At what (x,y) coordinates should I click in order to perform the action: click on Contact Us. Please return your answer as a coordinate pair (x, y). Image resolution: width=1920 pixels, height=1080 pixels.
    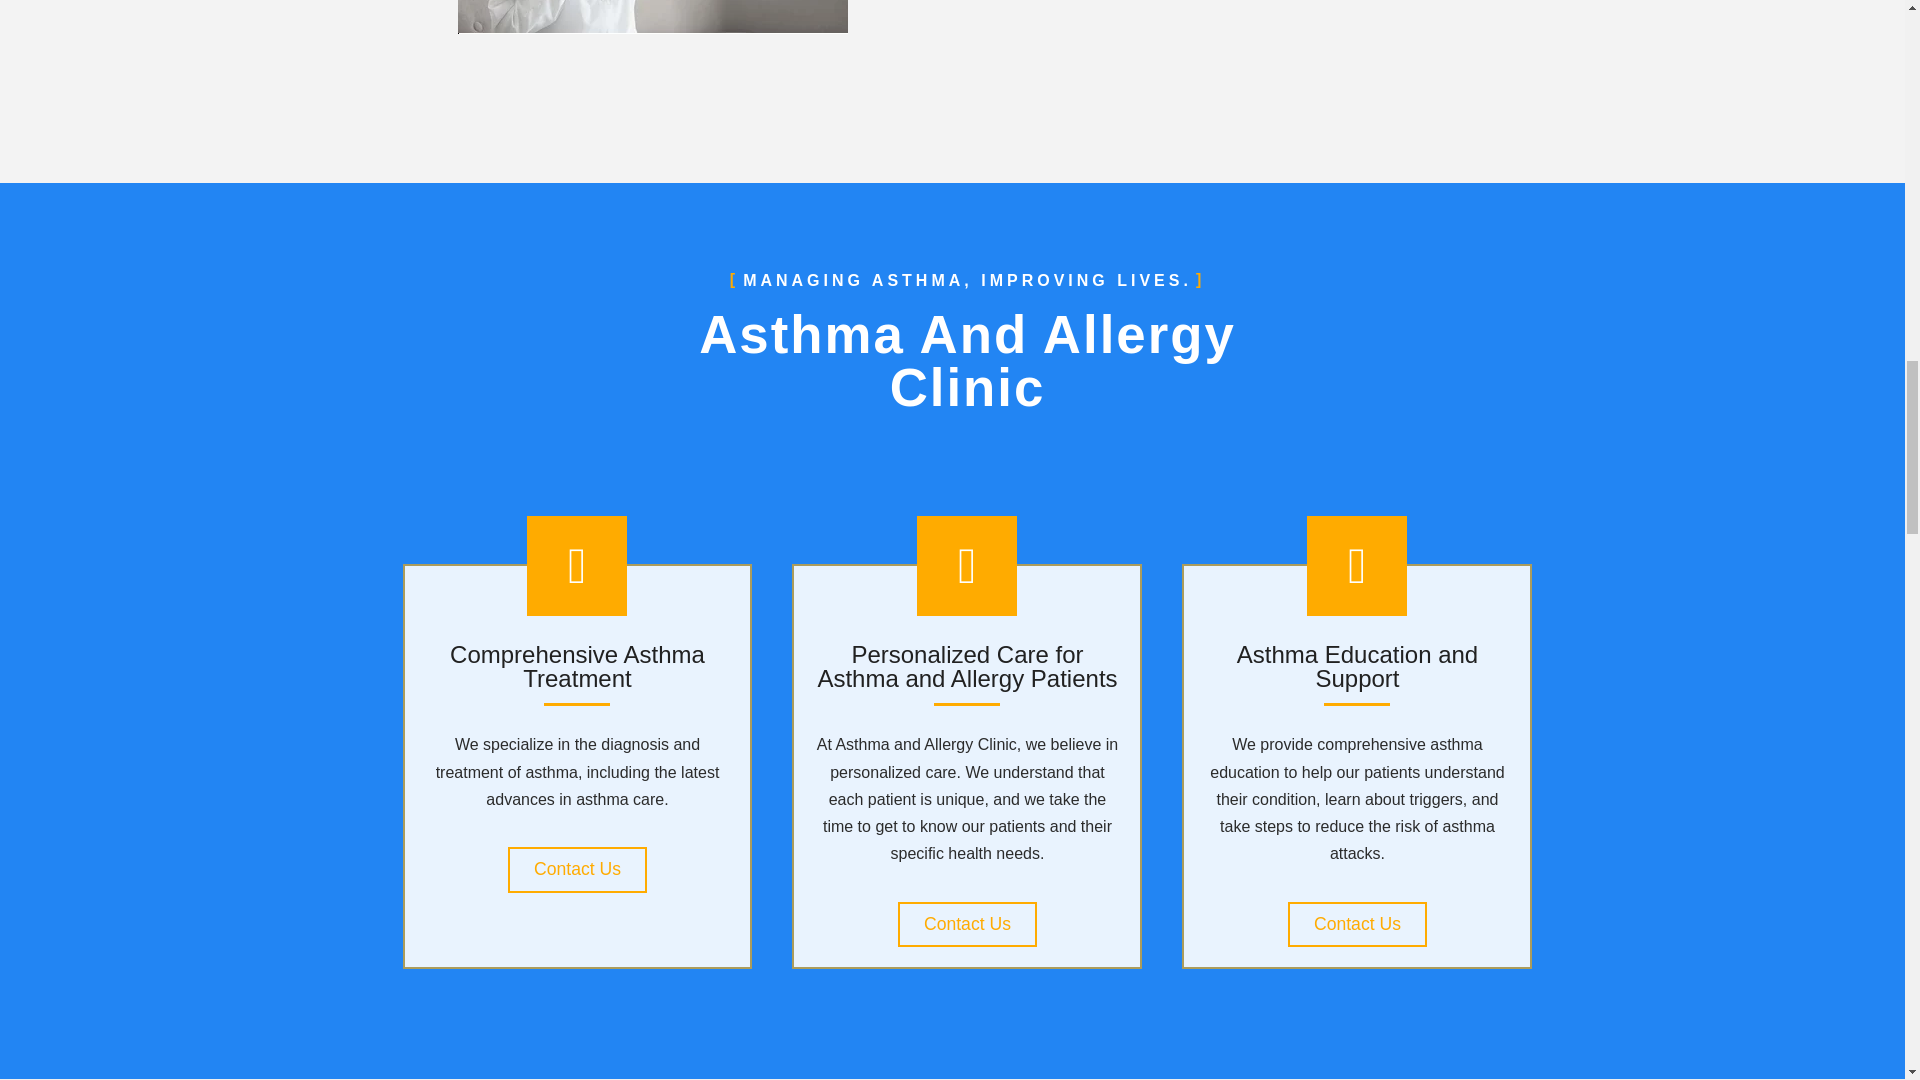
    Looking at the image, I should click on (967, 924).